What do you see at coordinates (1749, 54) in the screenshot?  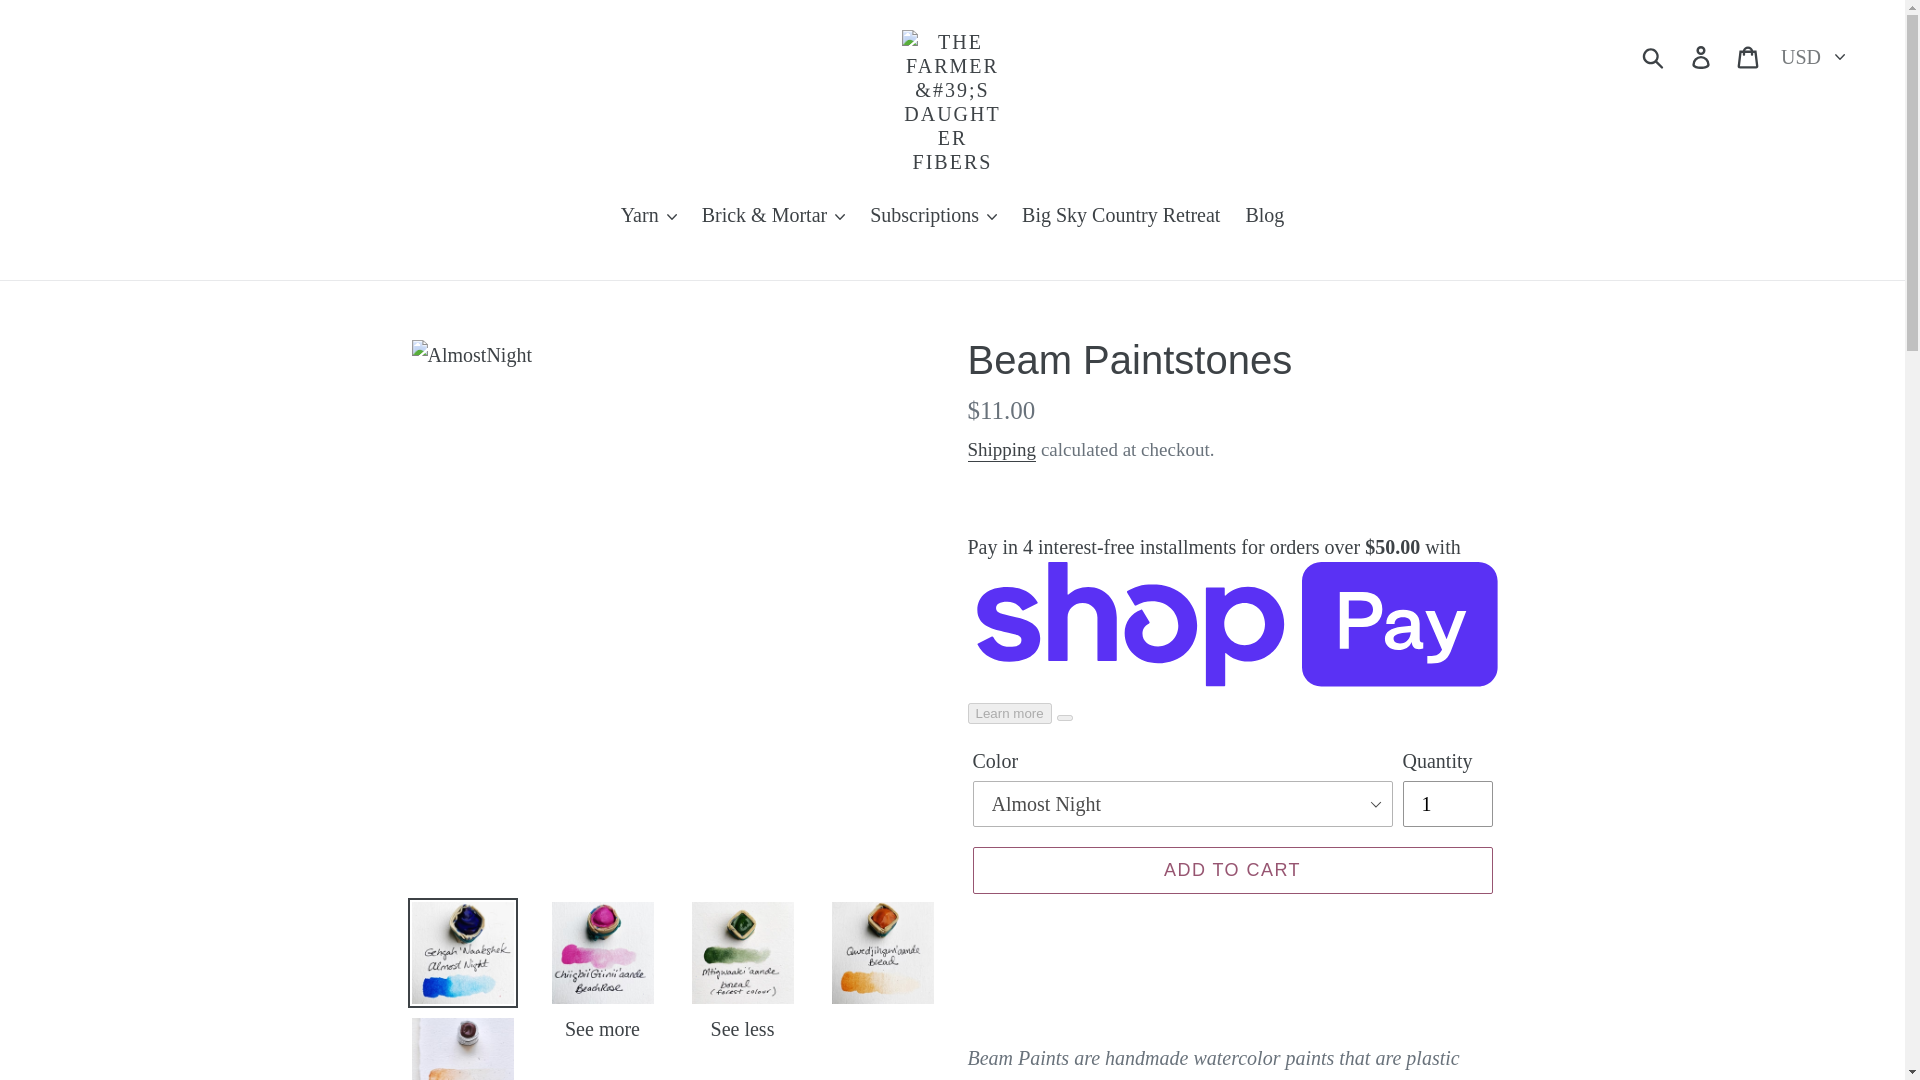 I see `Cart` at bounding box center [1749, 54].